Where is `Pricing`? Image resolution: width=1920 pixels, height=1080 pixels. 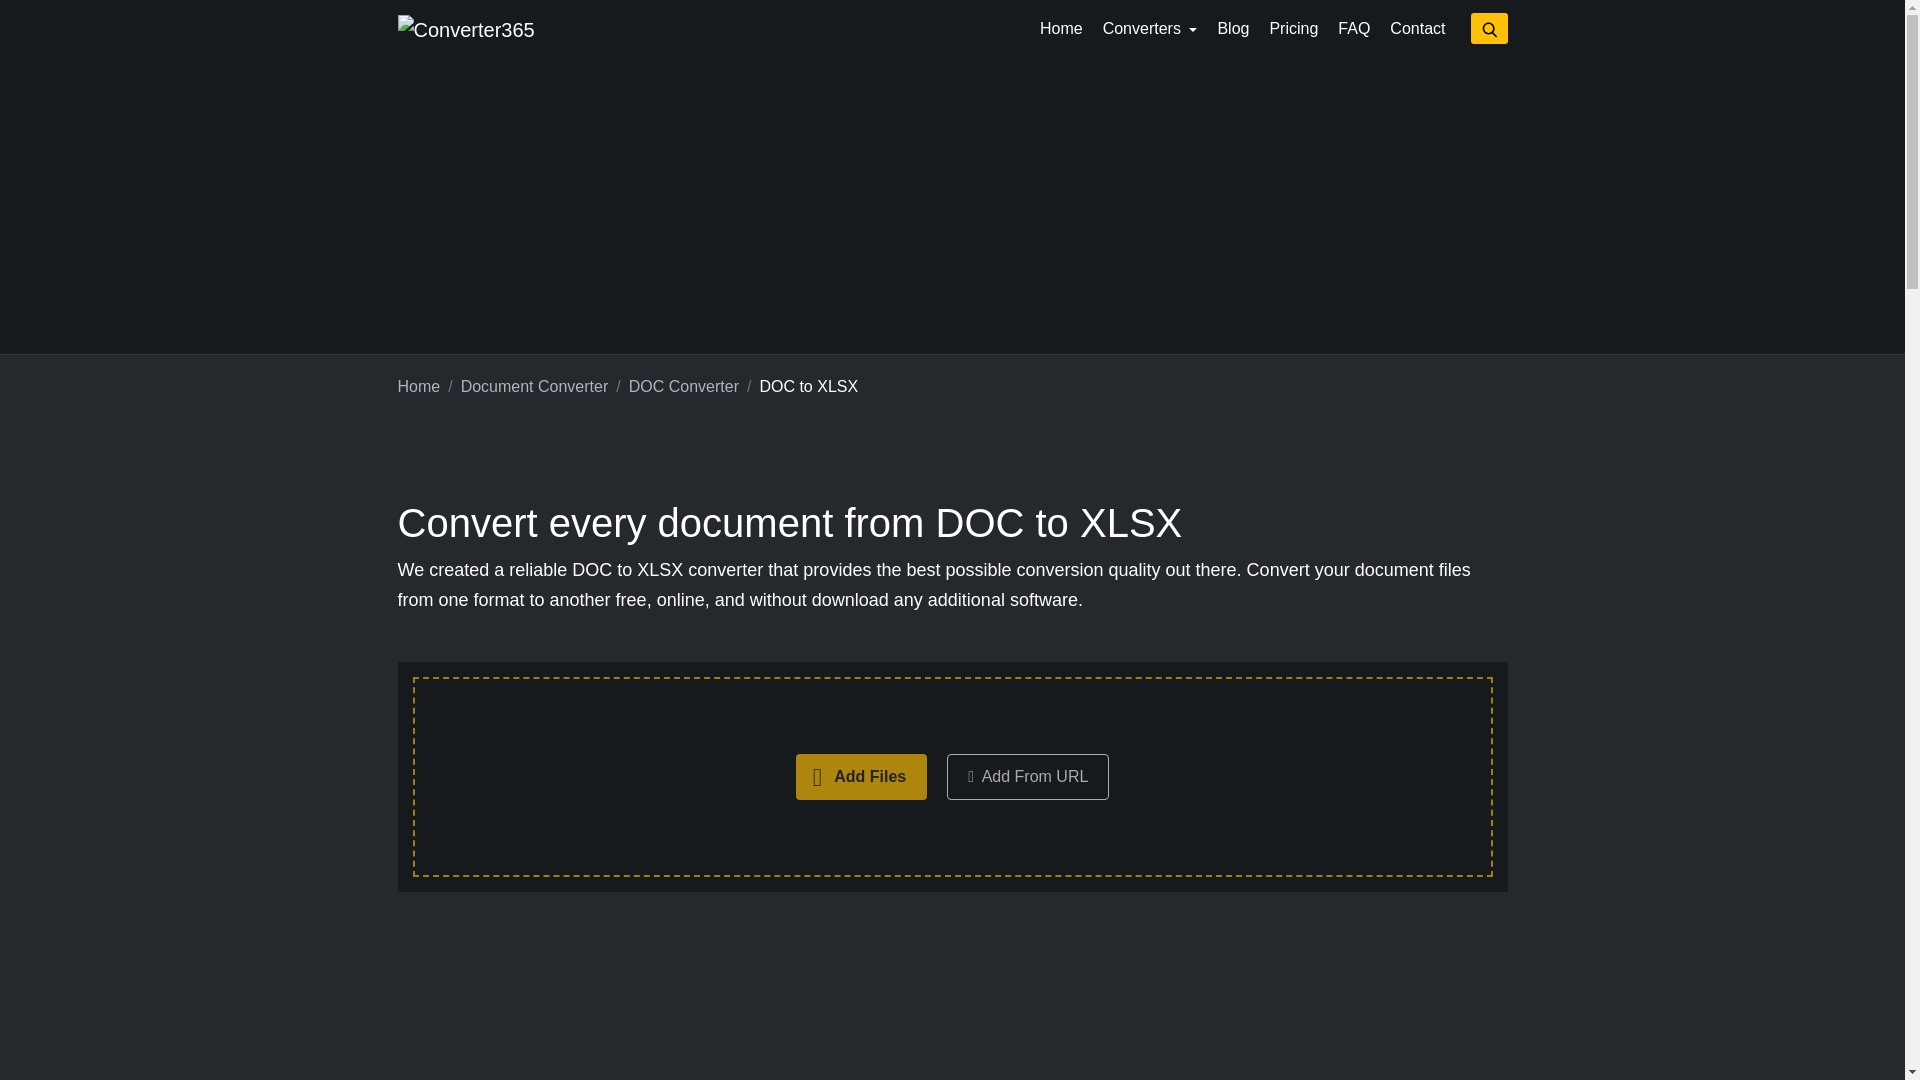
Pricing is located at coordinates (1294, 28).